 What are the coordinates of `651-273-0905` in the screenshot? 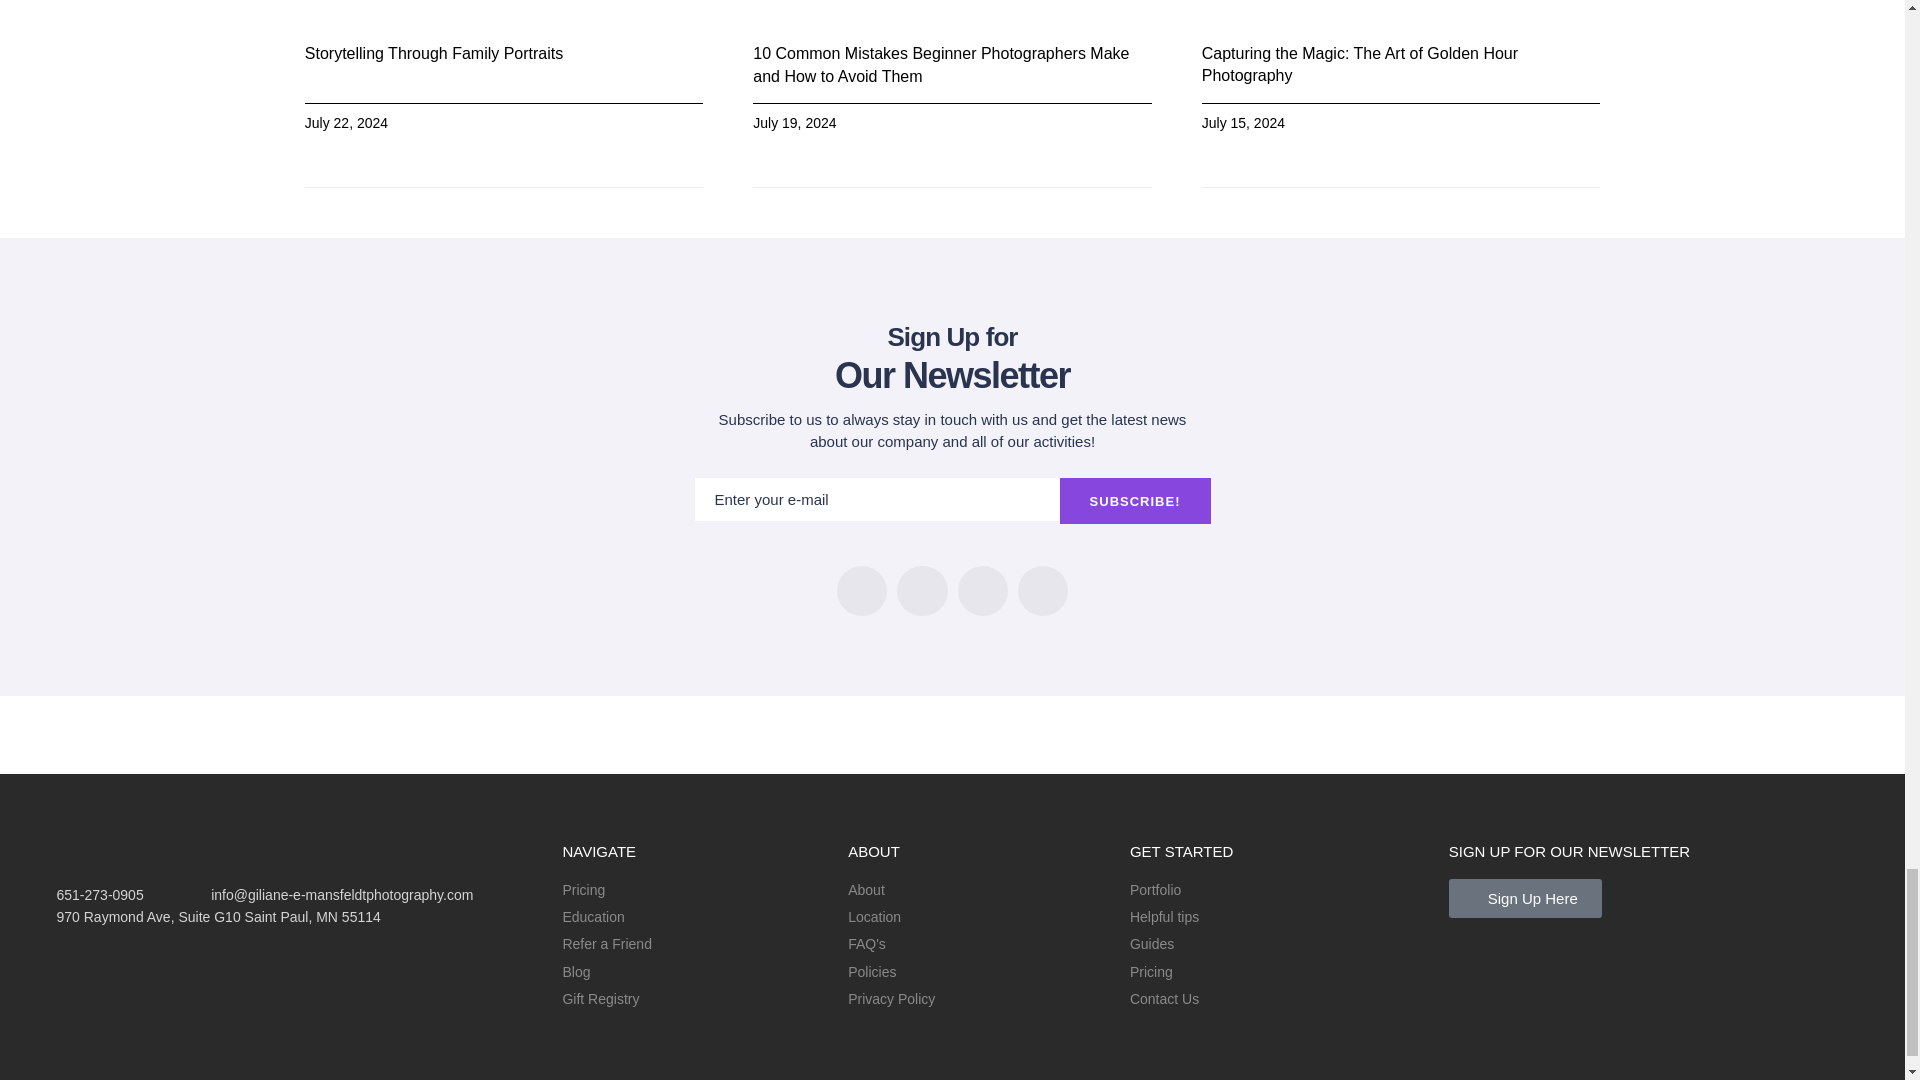 It's located at (76, 895).